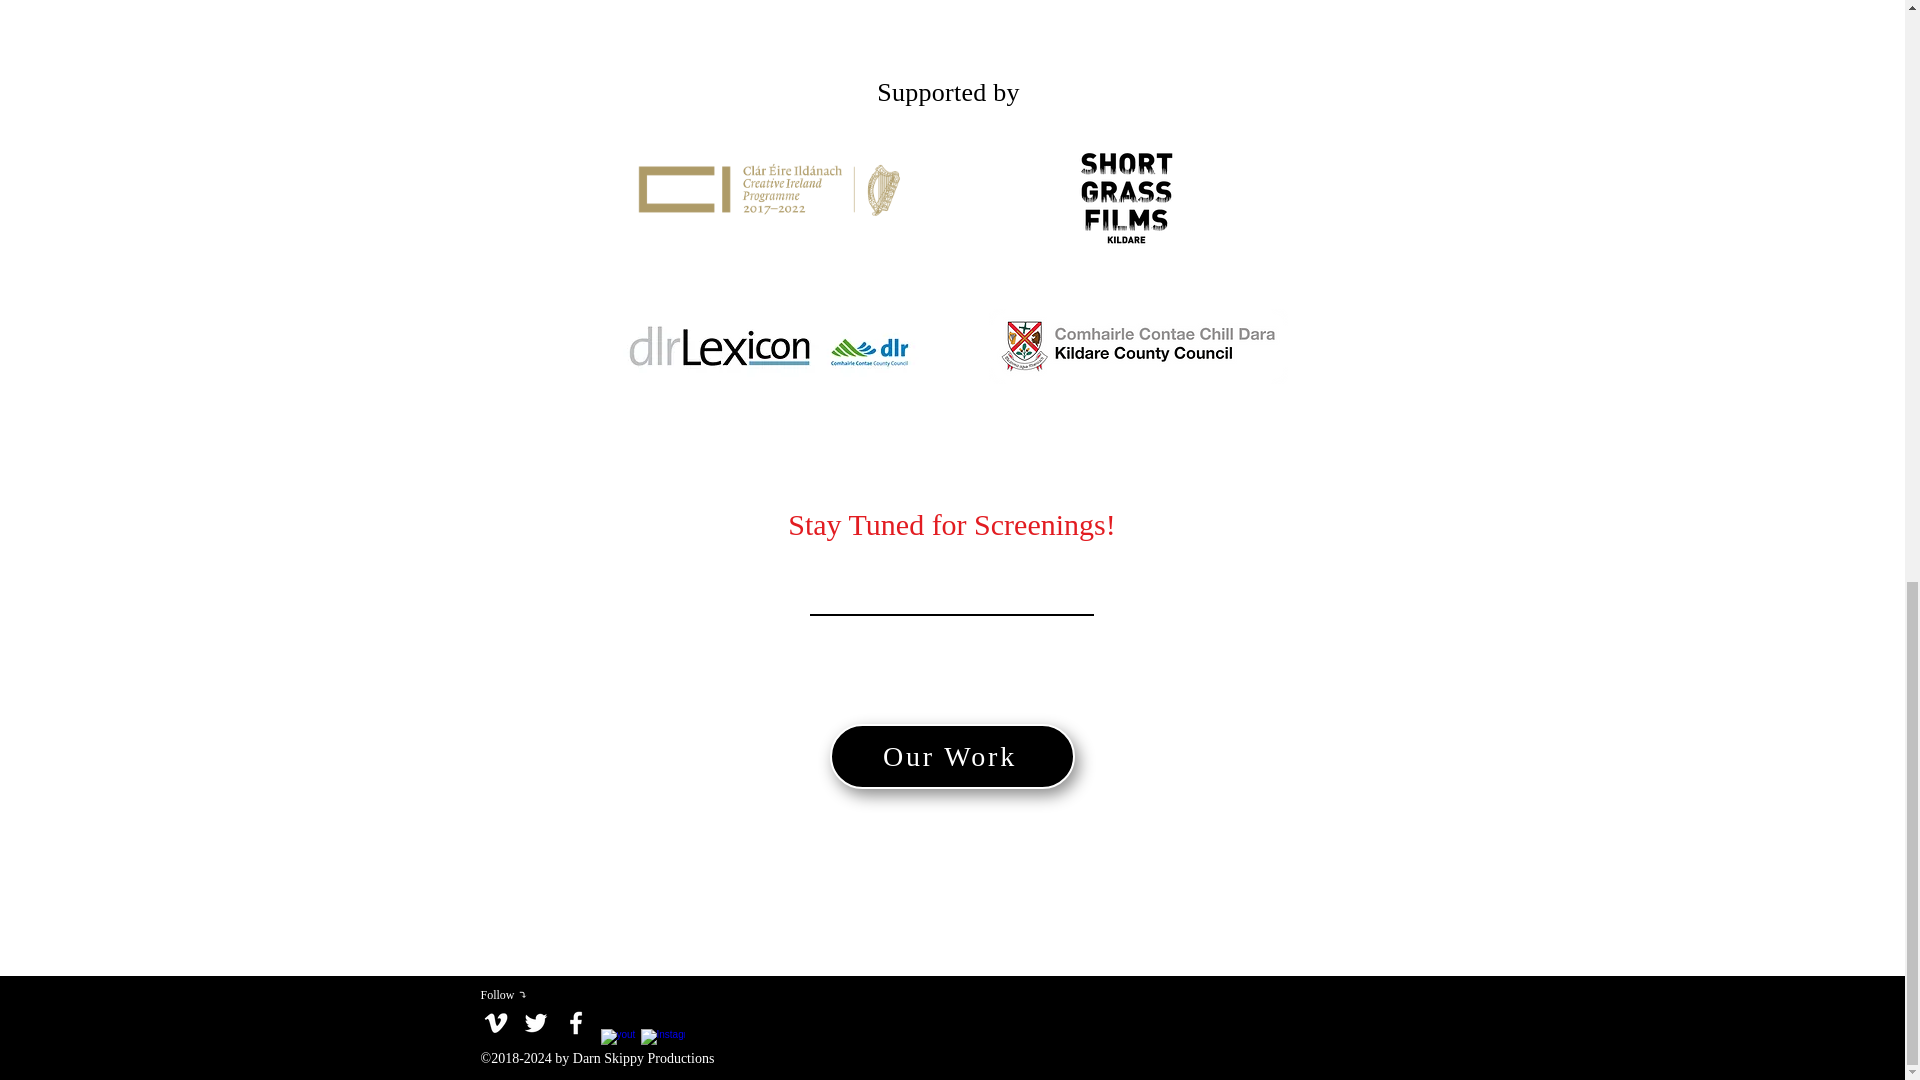 This screenshot has height=1080, width=1920. I want to click on Our Work, so click(952, 756).